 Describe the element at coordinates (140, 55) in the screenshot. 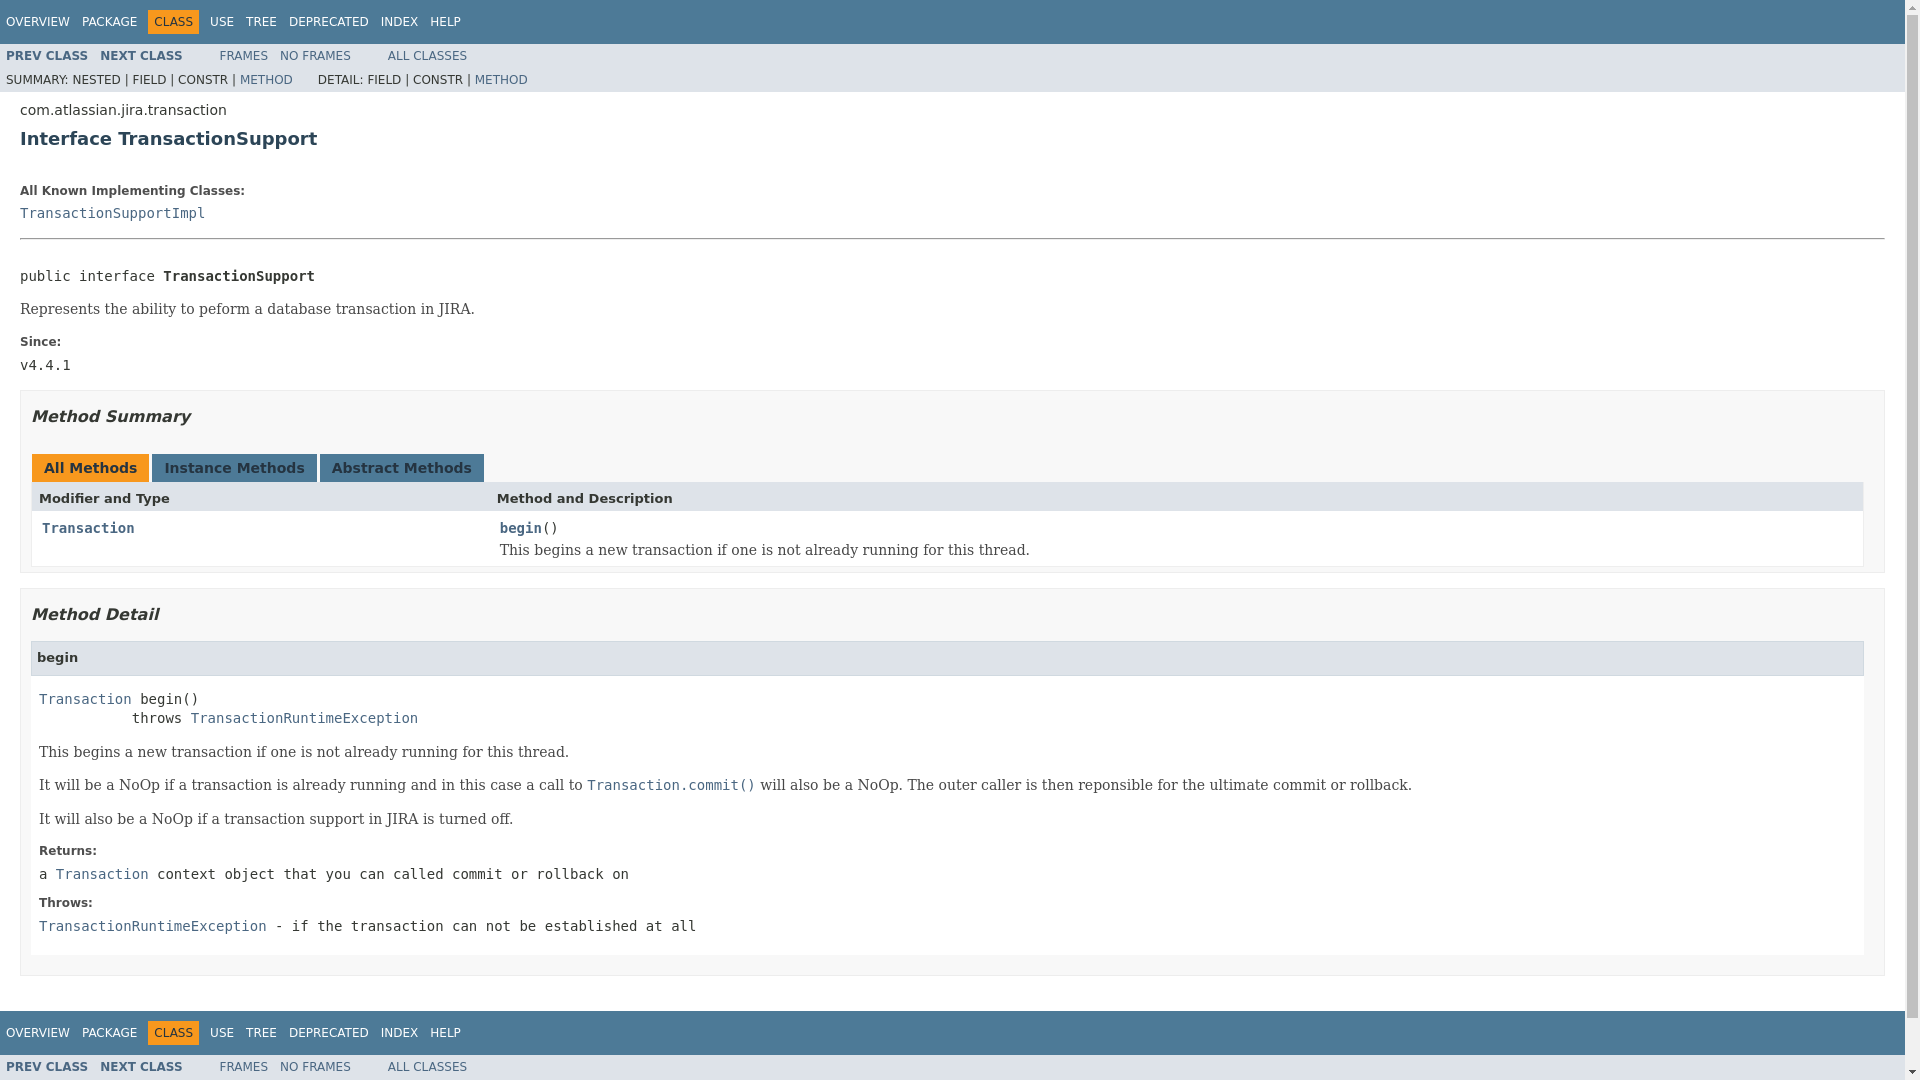

I see `NEXT CLASS` at that location.